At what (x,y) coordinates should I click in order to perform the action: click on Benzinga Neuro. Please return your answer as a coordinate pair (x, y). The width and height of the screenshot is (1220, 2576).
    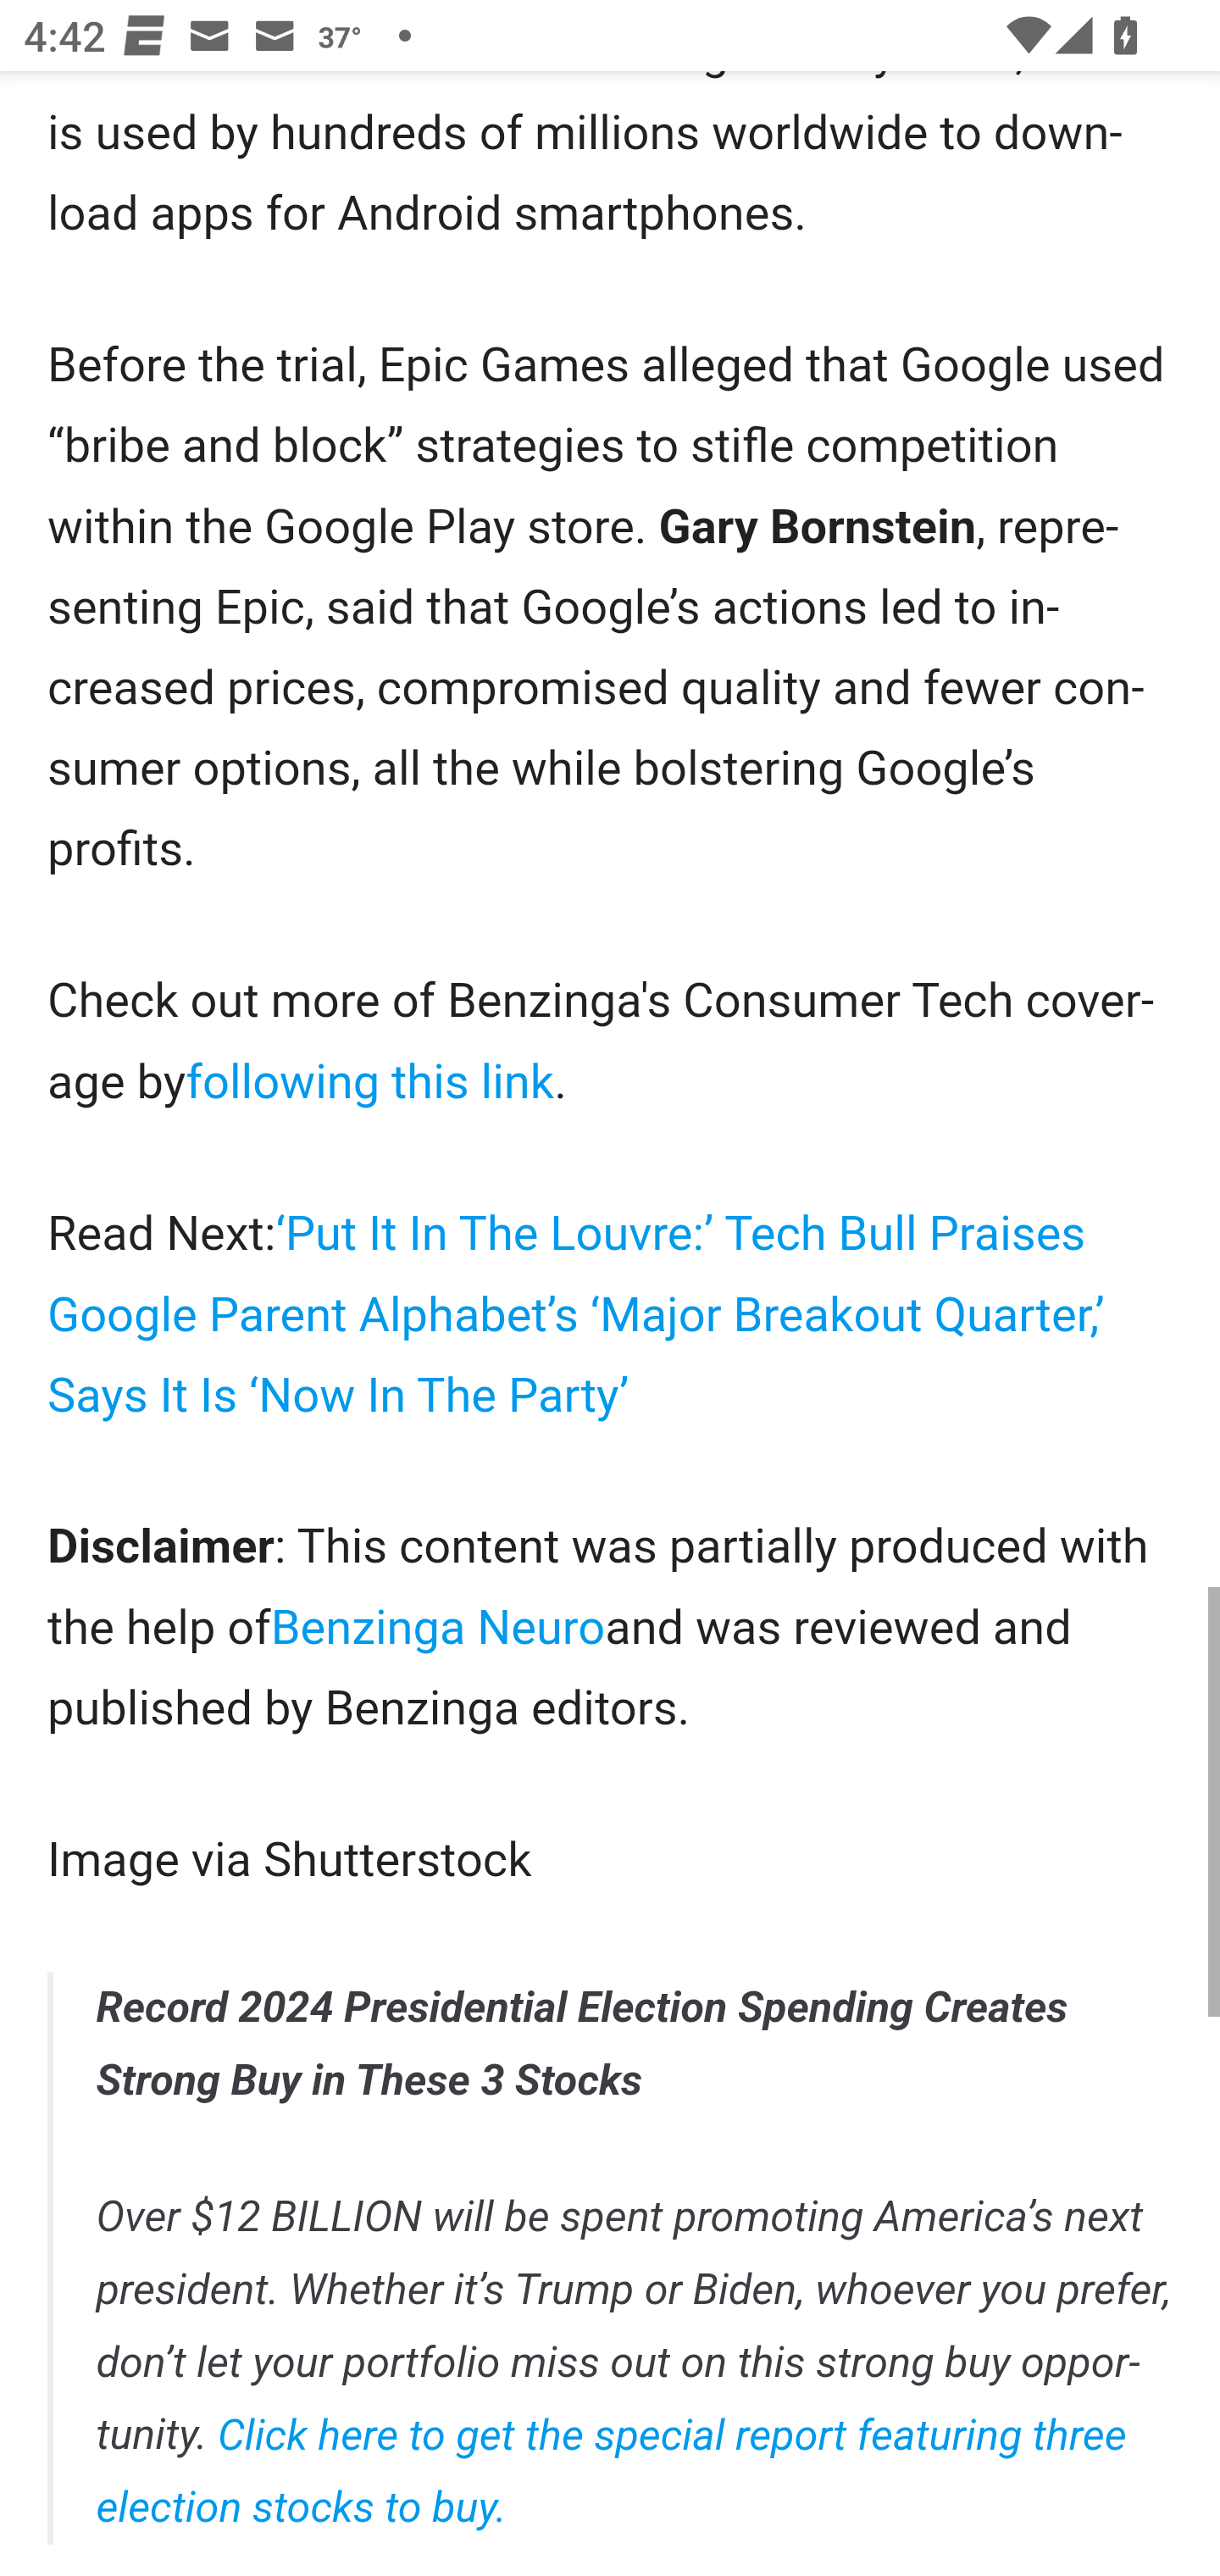
    Looking at the image, I should click on (439, 1627).